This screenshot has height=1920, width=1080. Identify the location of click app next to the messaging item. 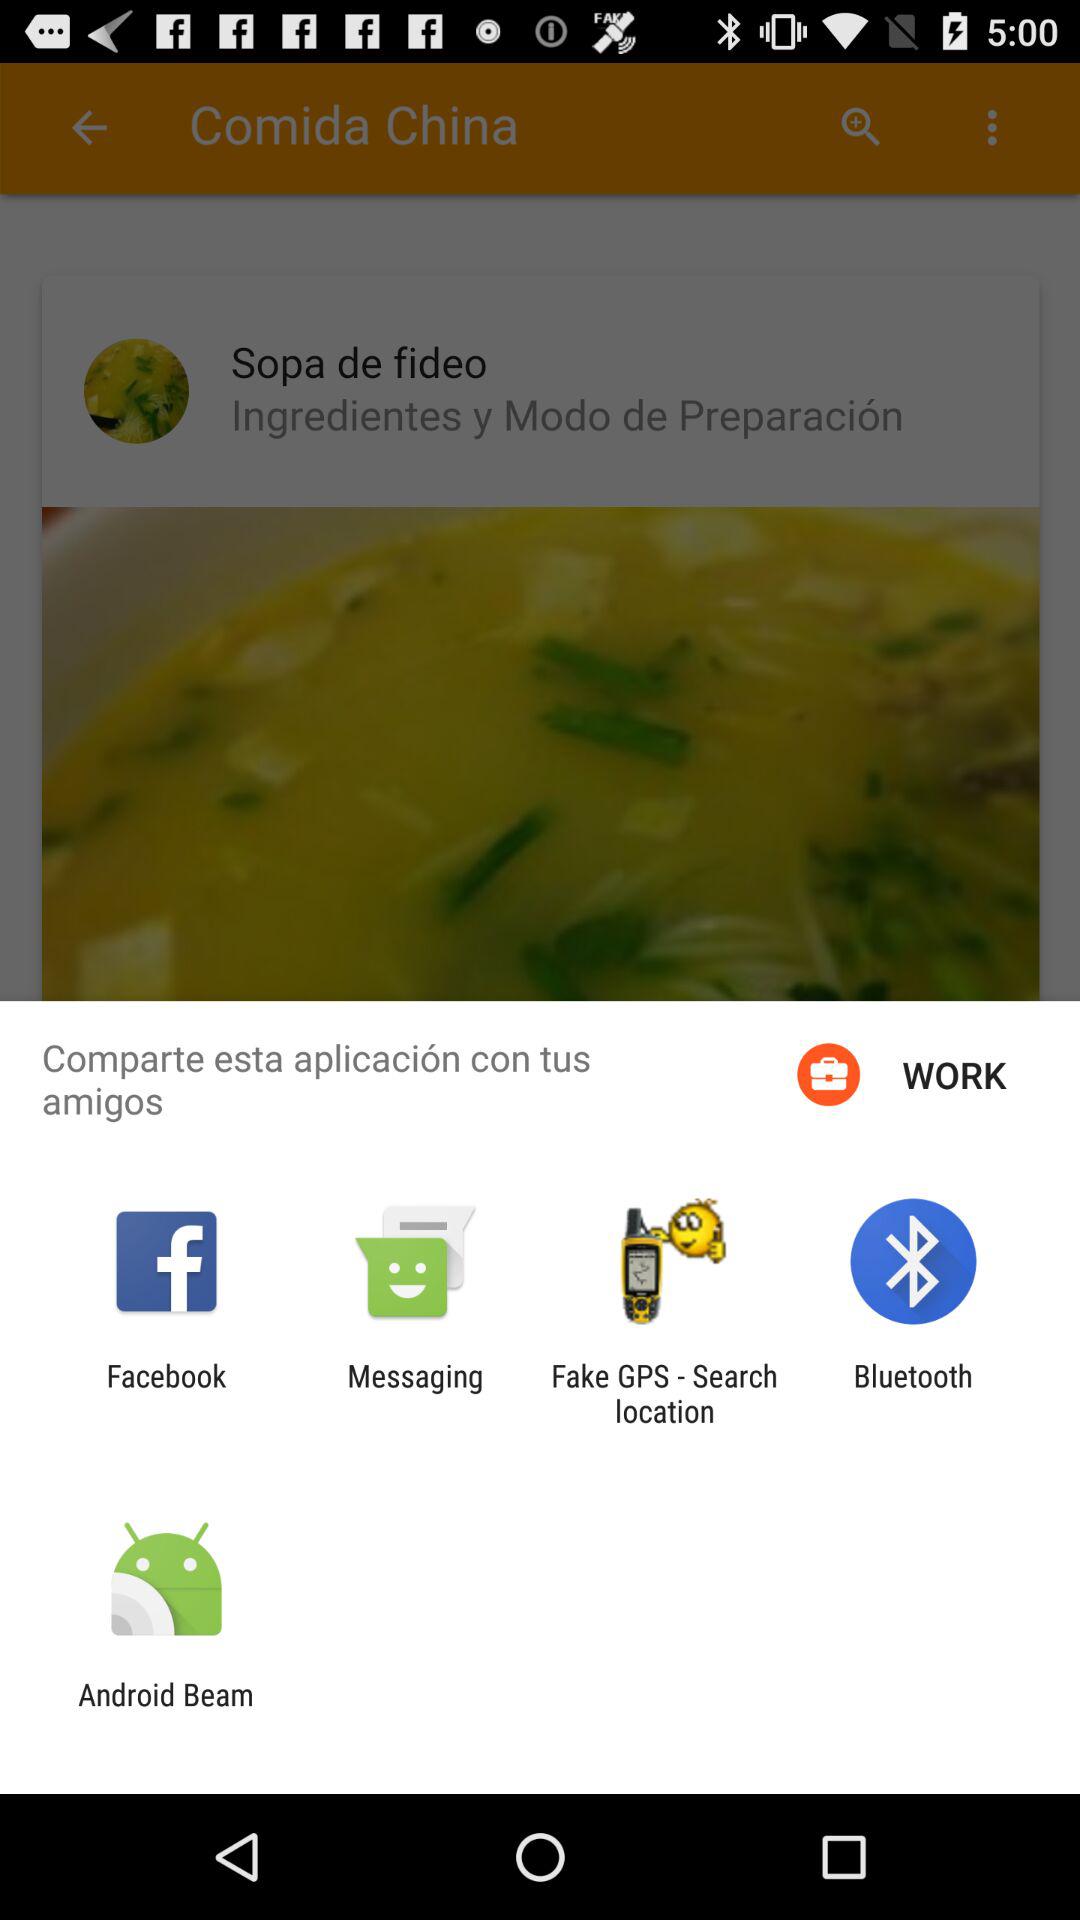
(664, 1393).